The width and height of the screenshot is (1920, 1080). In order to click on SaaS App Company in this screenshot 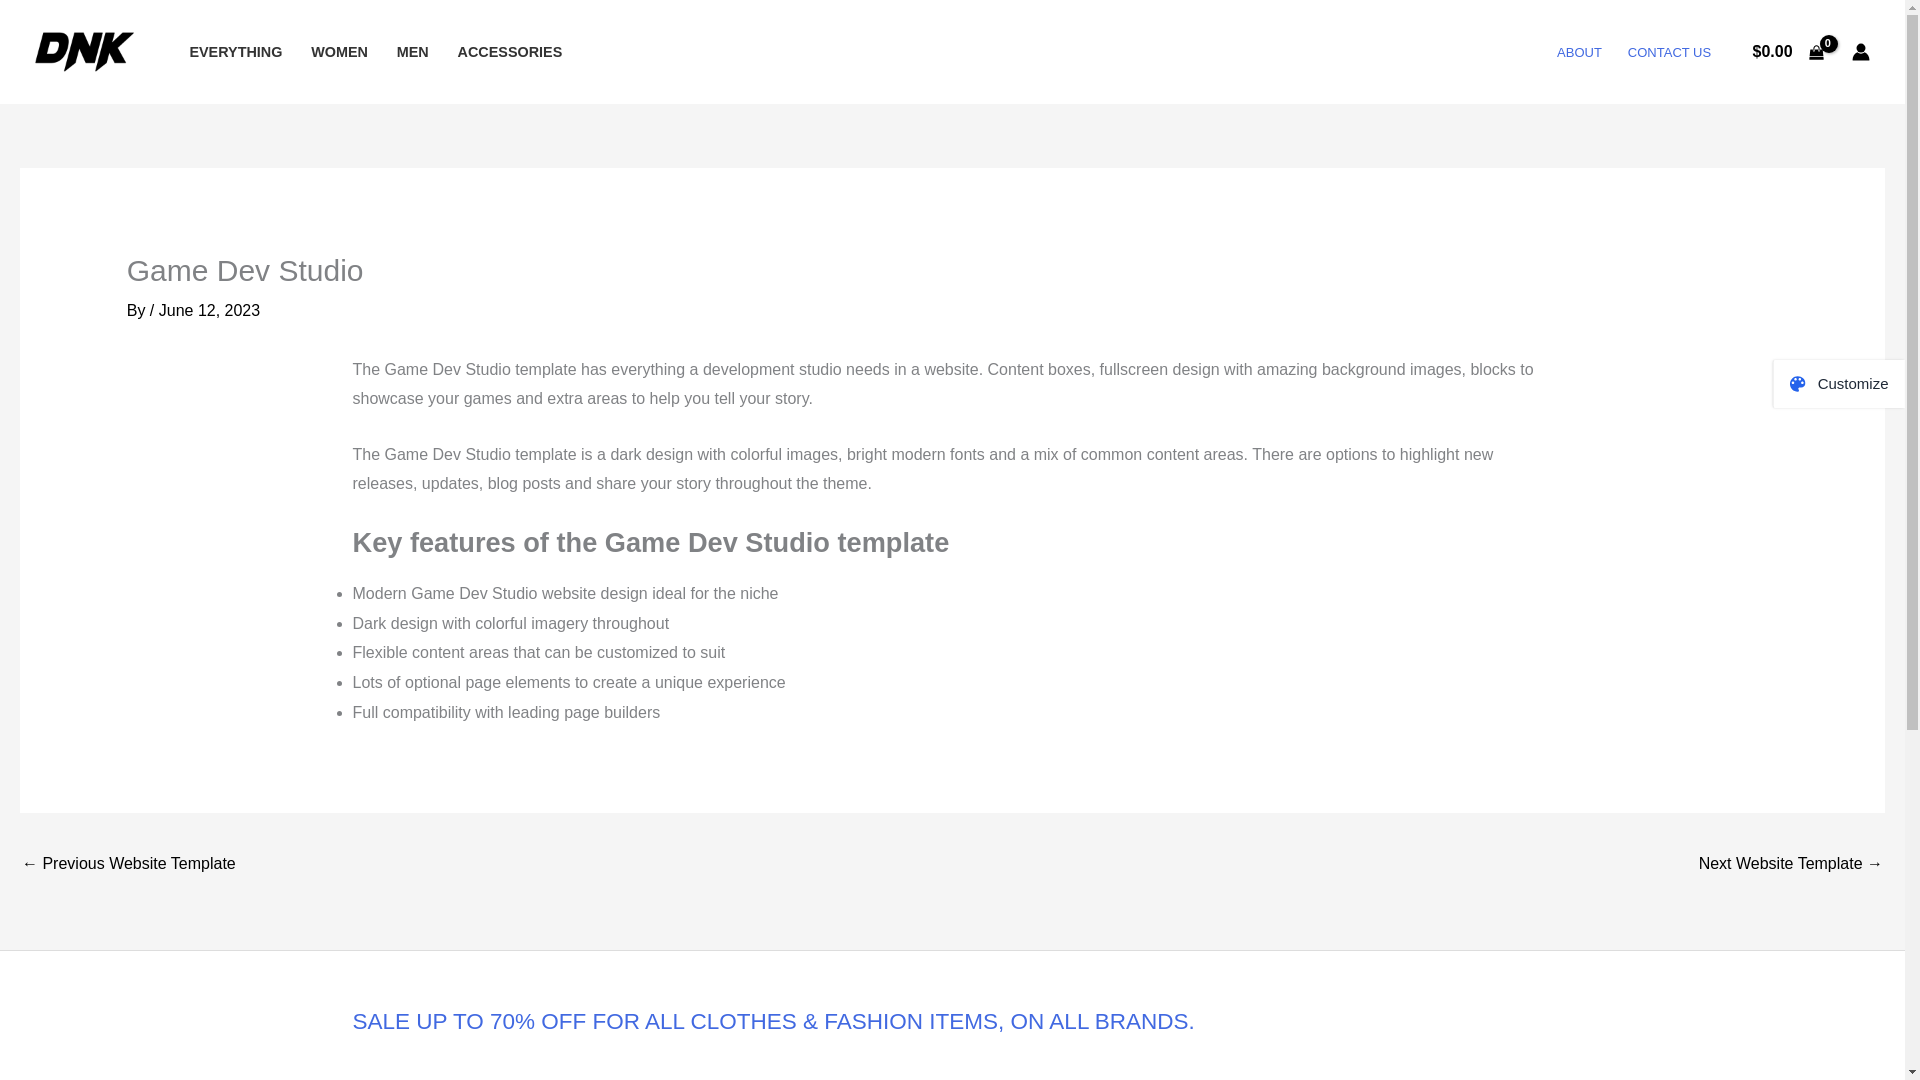, I will do `click(128, 865)`.